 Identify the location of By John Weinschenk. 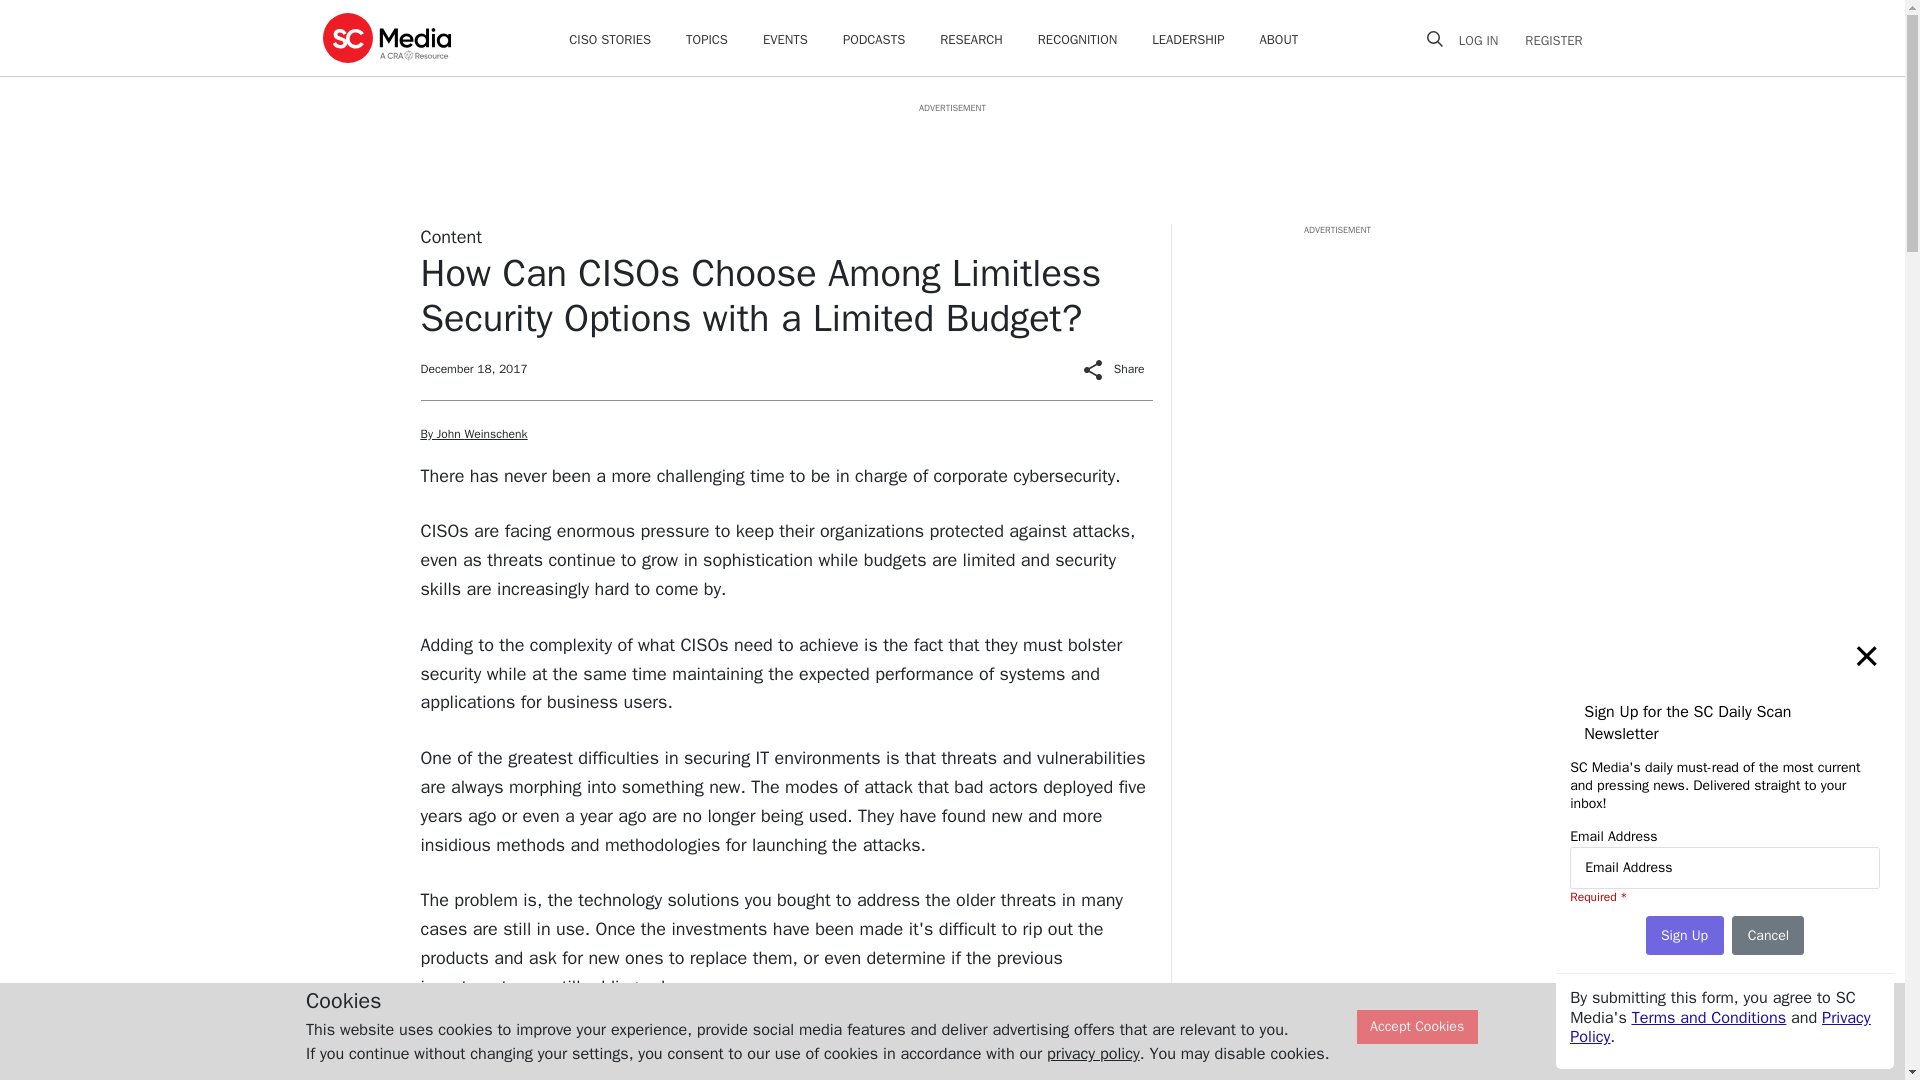
(473, 433).